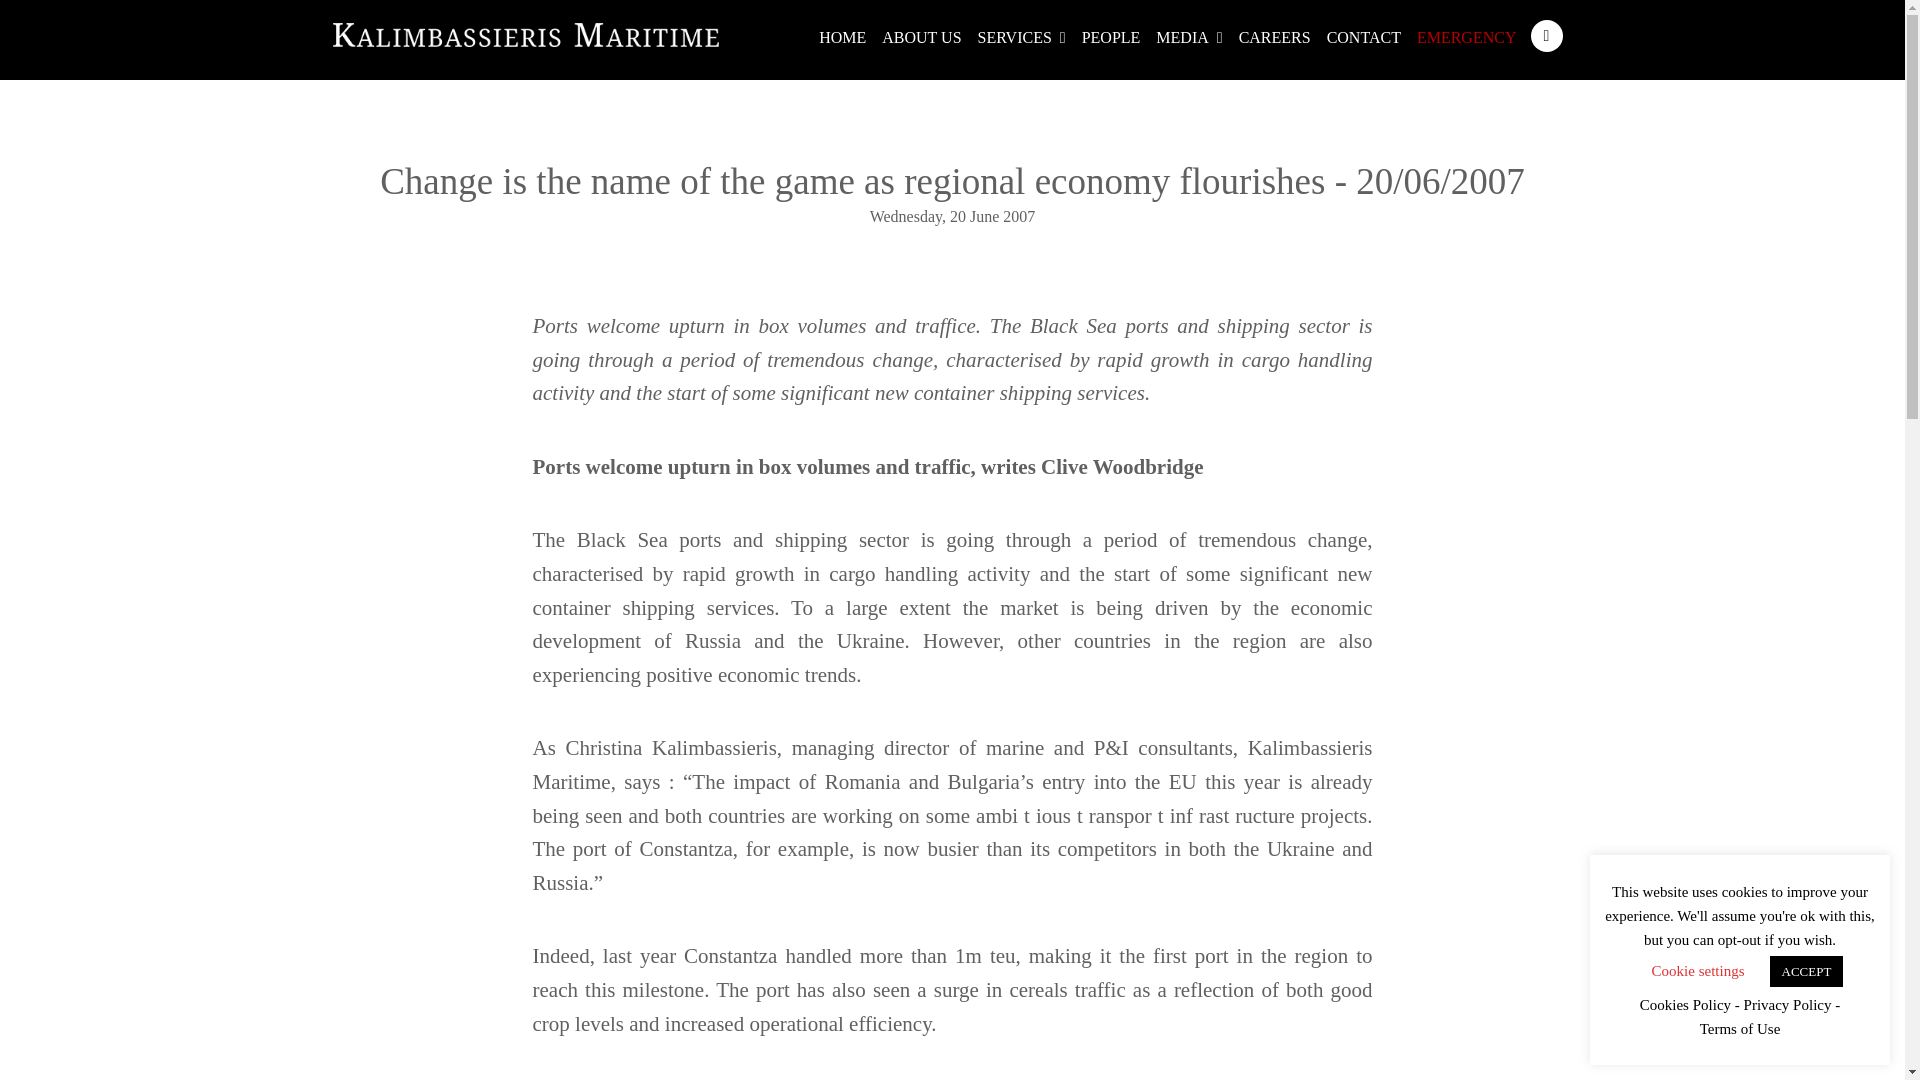 Image resolution: width=1920 pixels, height=1080 pixels. What do you see at coordinates (921, 38) in the screenshot?
I see `ABOUT US` at bounding box center [921, 38].